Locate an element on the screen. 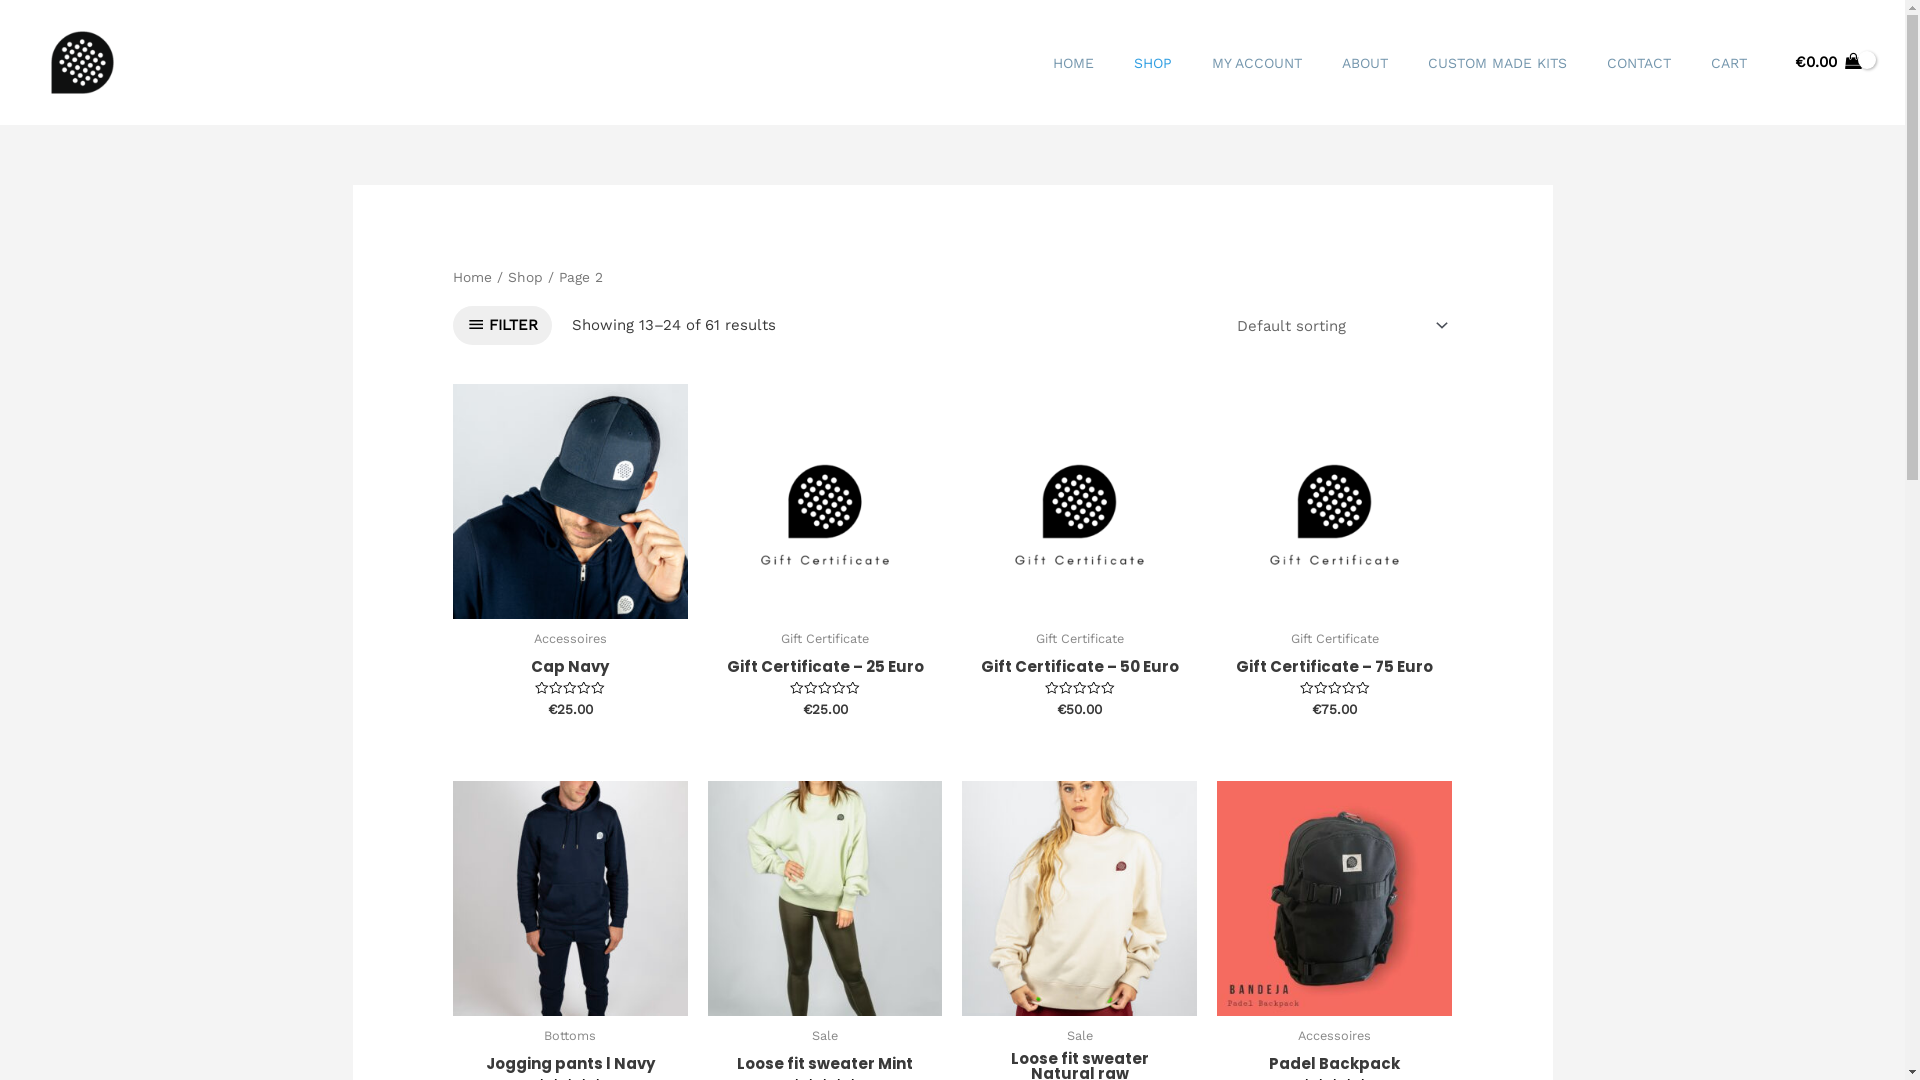 This screenshot has width=1920, height=1080. Padel Backpack is located at coordinates (1334, 1068).